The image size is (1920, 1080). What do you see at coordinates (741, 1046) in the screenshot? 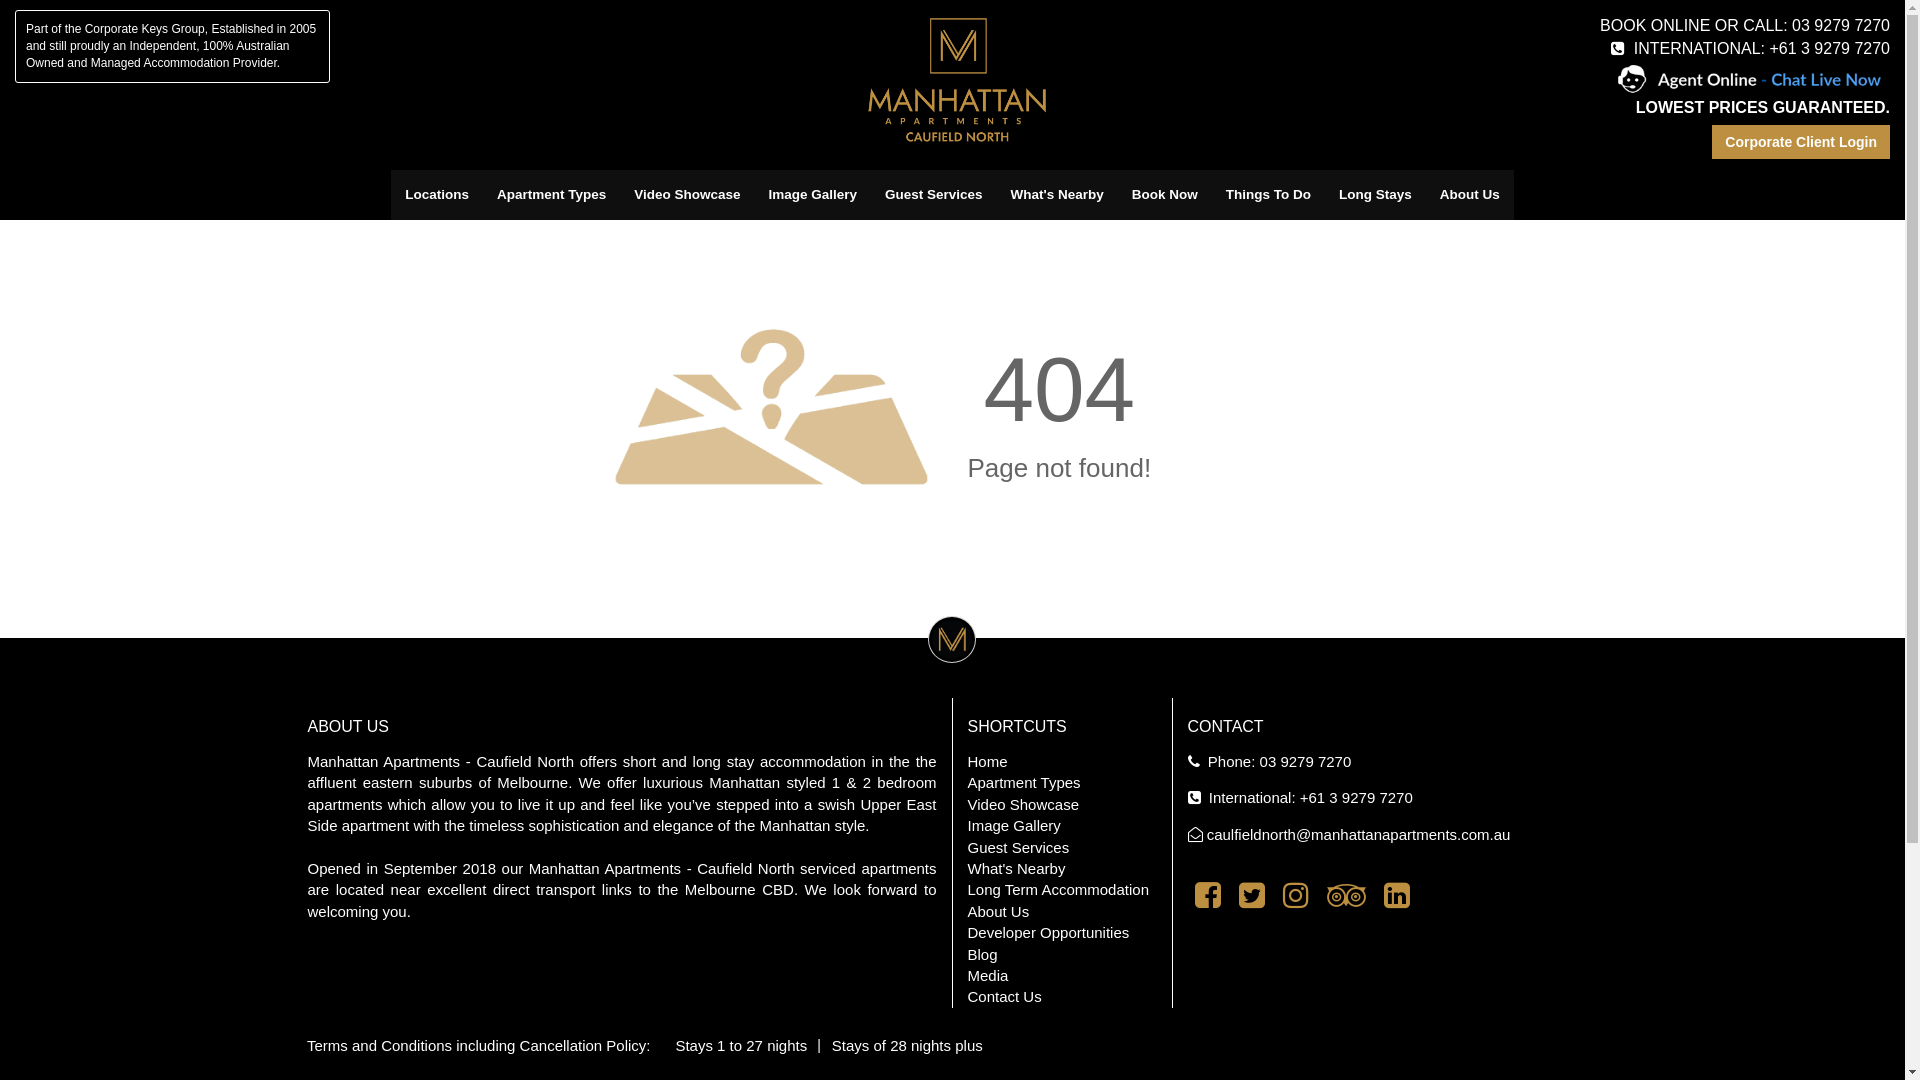
I see `Stays 1 to 27 nights` at bounding box center [741, 1046].